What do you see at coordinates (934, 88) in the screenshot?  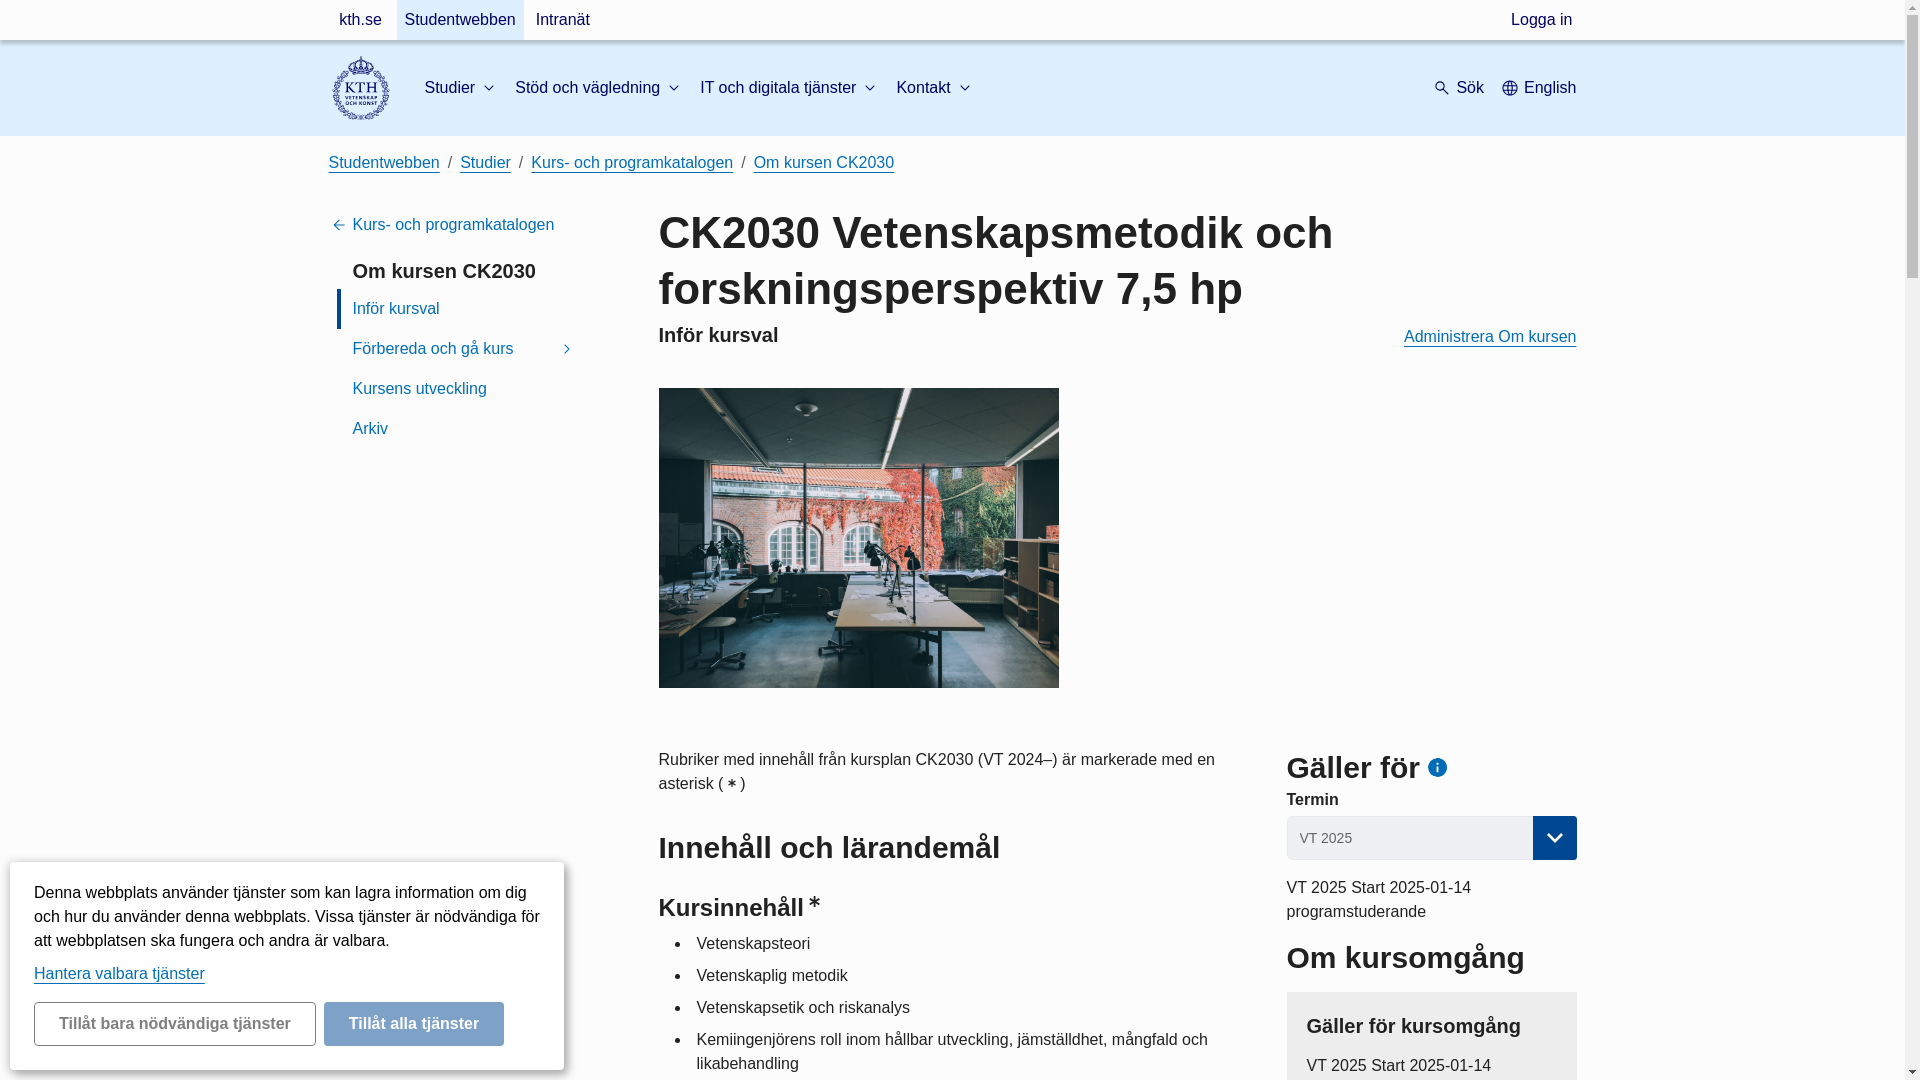 I see `Kontakt` at bounding box center [934, 88].